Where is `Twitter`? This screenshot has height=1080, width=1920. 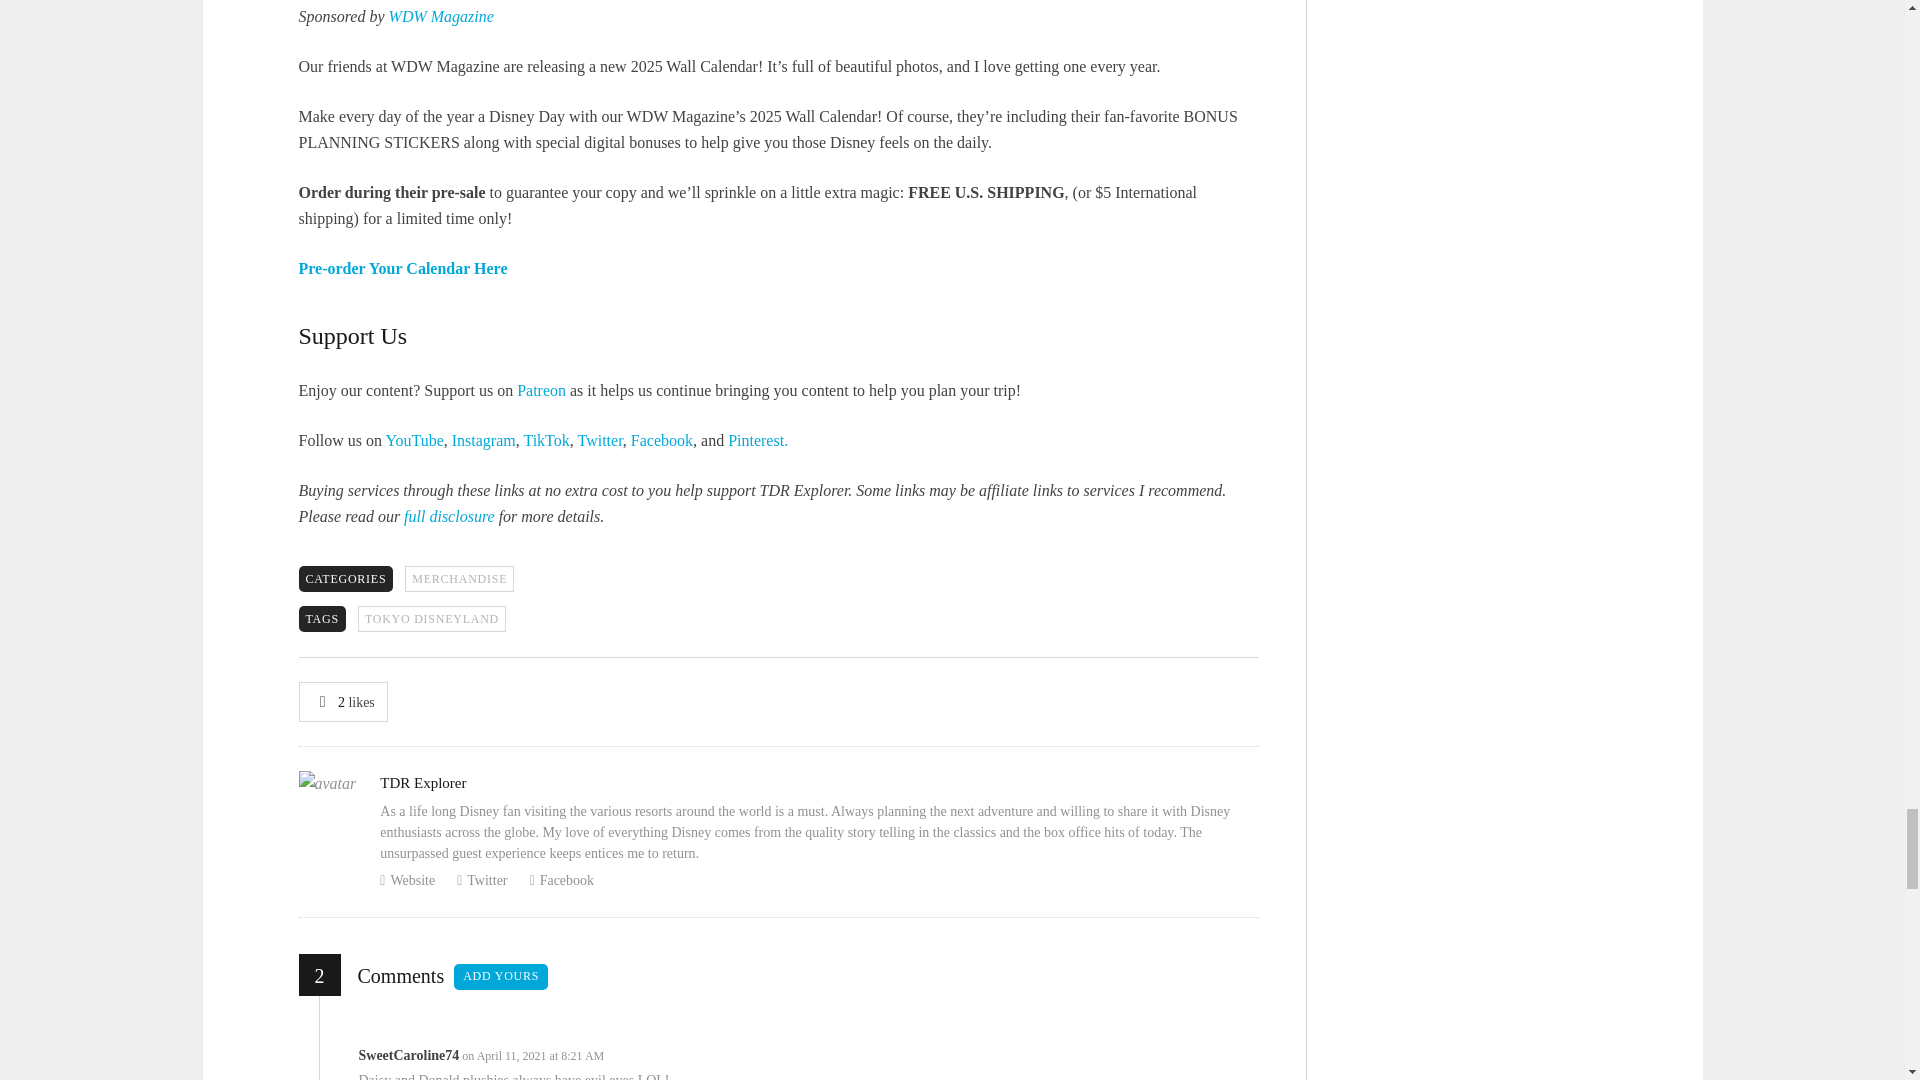 Twitter is located at coordinates (600, 440).